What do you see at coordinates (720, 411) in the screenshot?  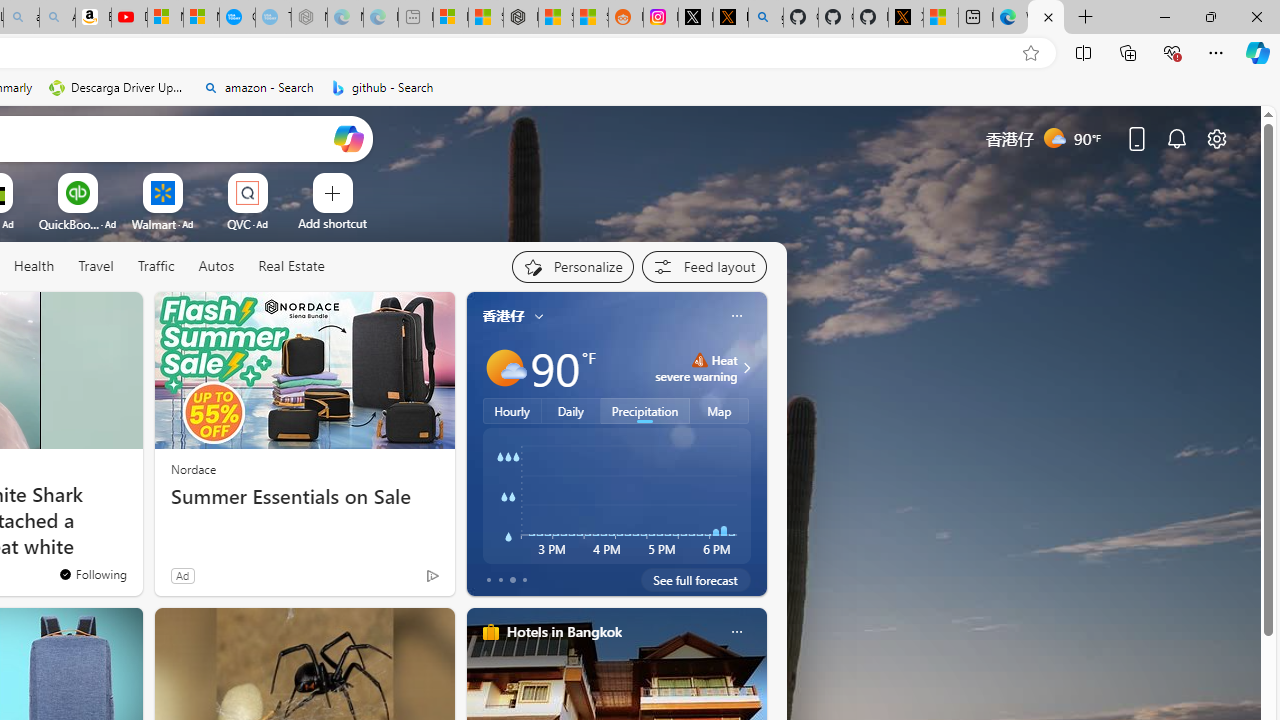 I see `Map` at bounding box center [720, 411].